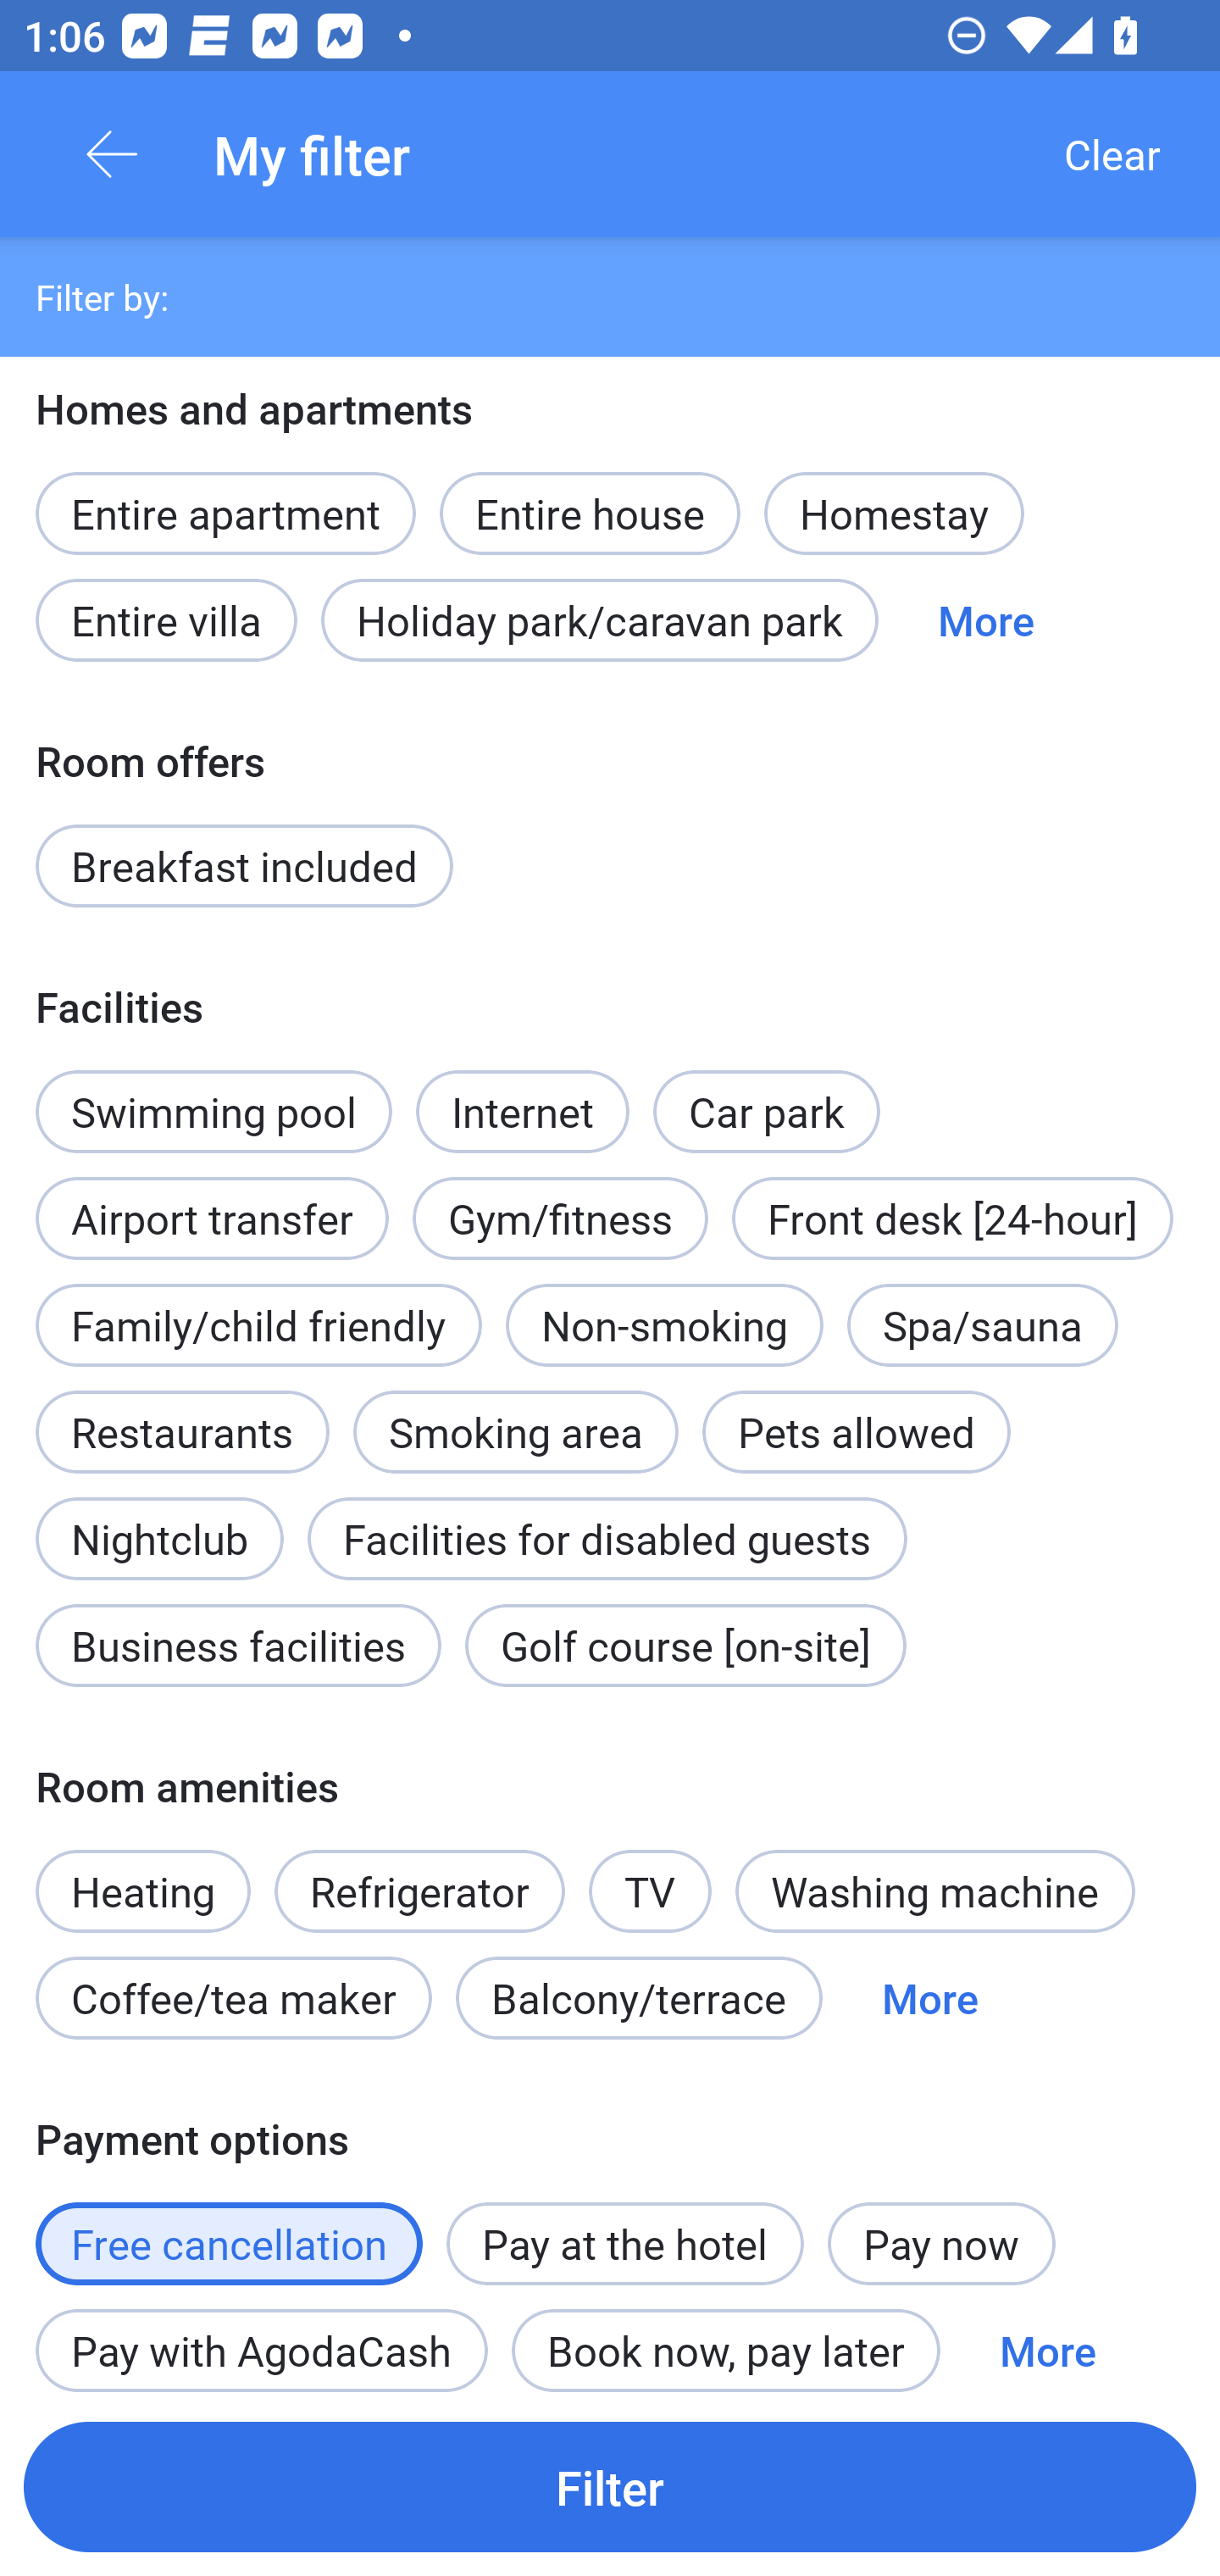 The height and width of the screenshot is (2576, 1220). Describe the element at coordinates (244, 866) in the screenshot. I see `Breakfast included` at that location.